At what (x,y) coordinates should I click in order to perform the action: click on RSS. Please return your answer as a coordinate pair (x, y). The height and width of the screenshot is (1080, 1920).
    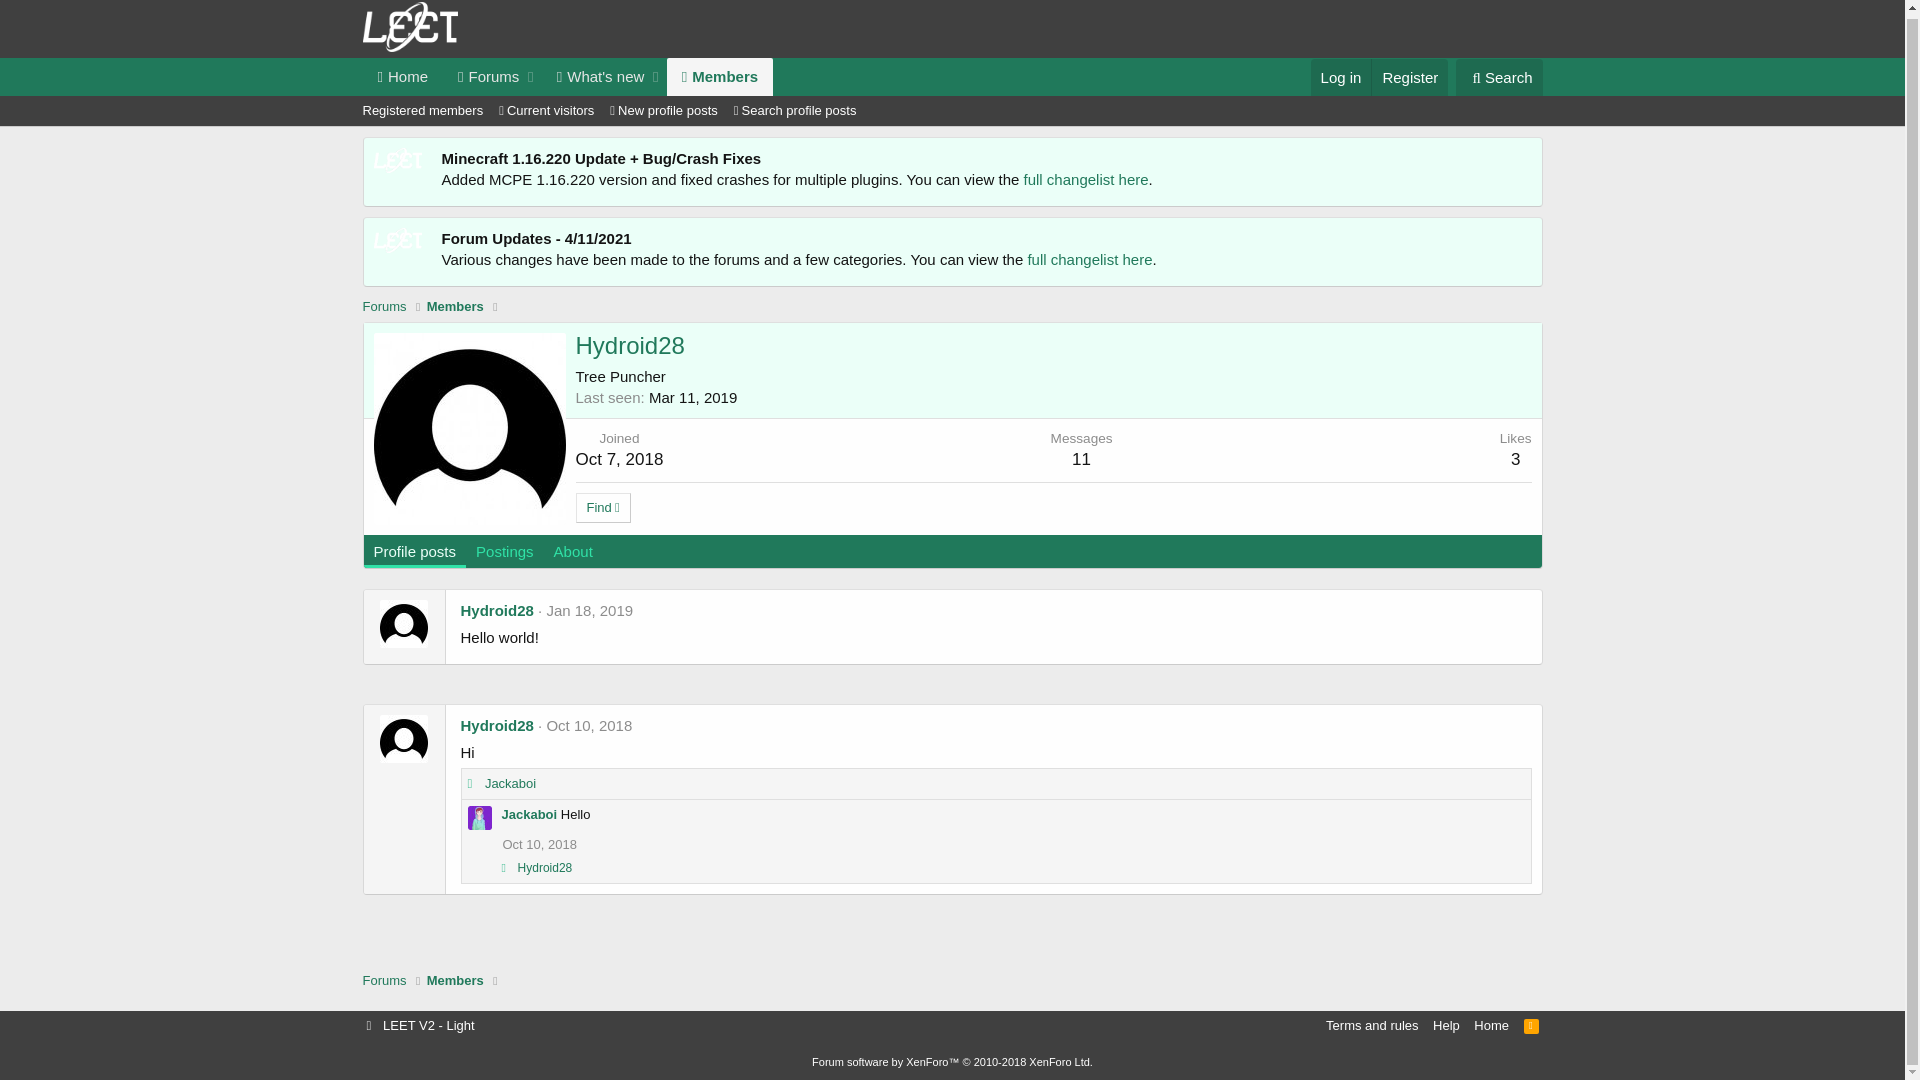
    Looking at the image, I should click on (1532, 1030).